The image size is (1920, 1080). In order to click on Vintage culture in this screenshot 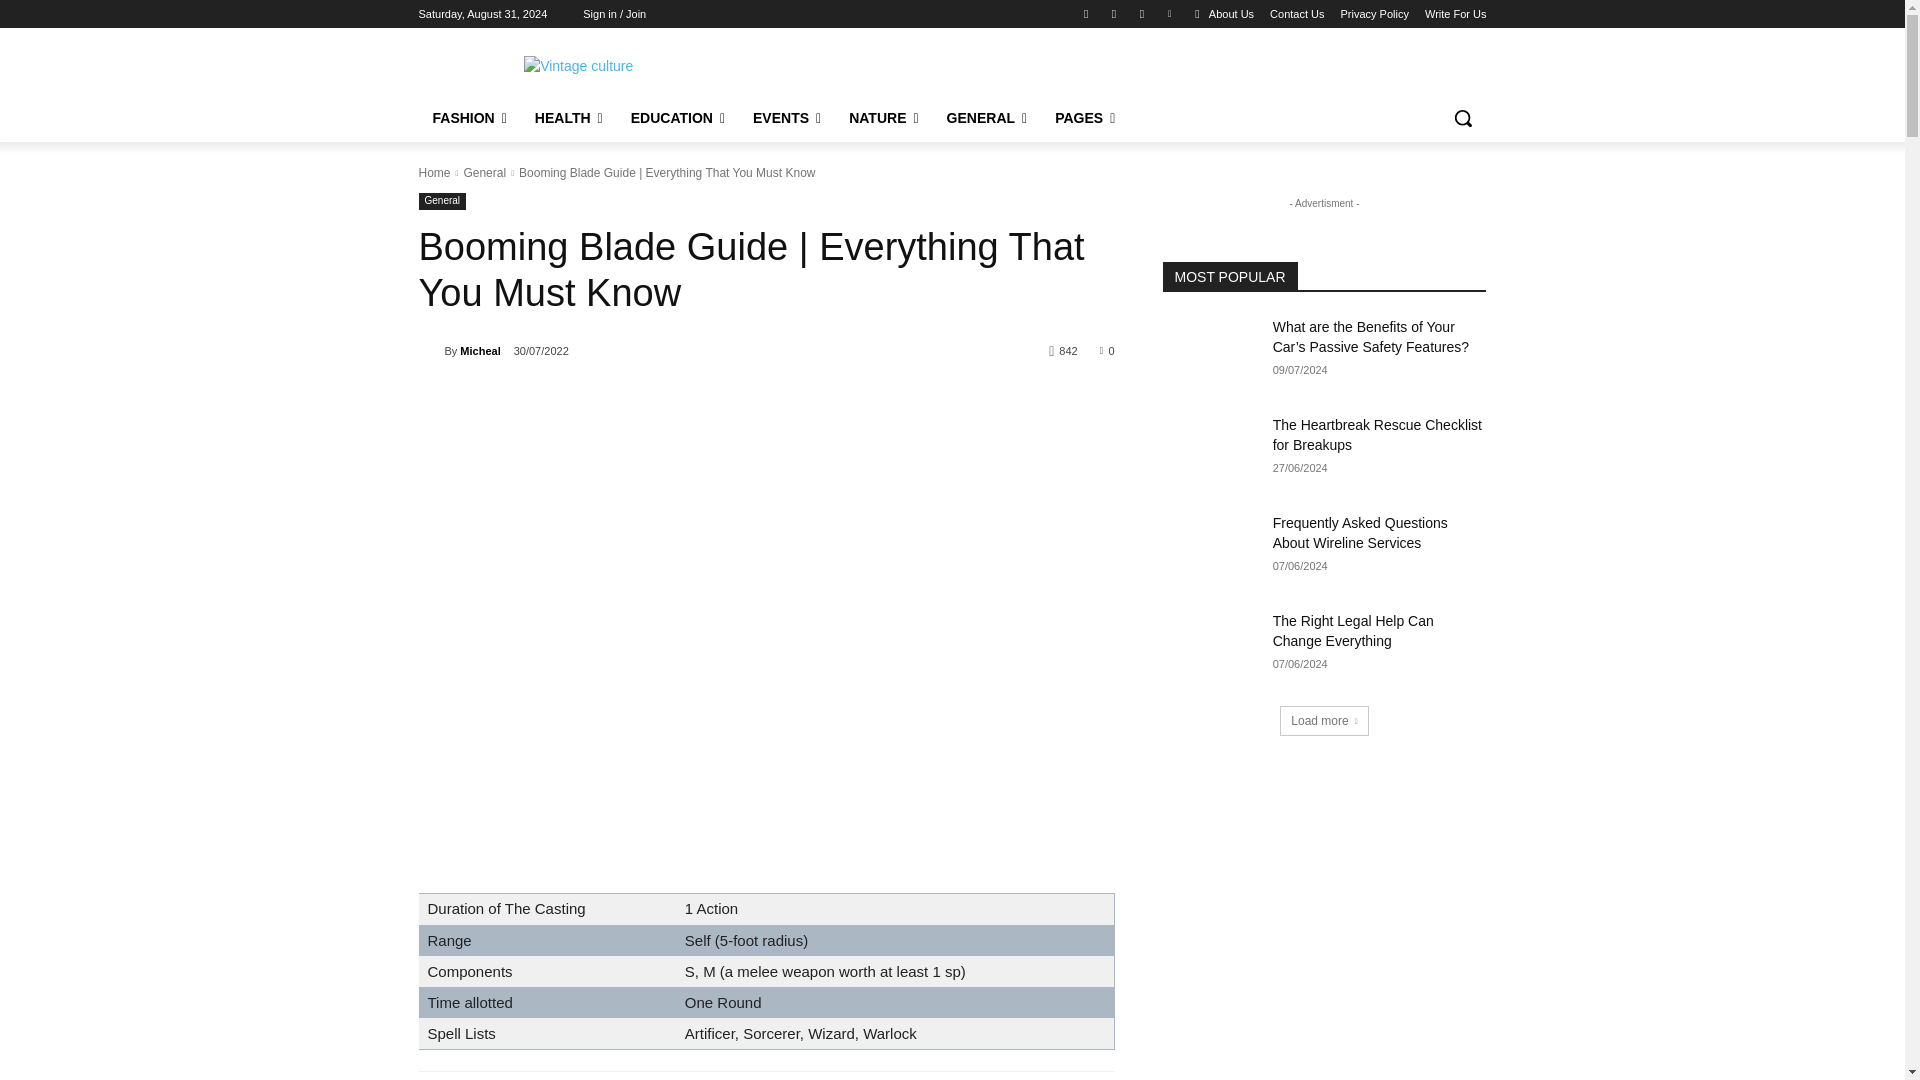, I will do `click(578, 70)`.